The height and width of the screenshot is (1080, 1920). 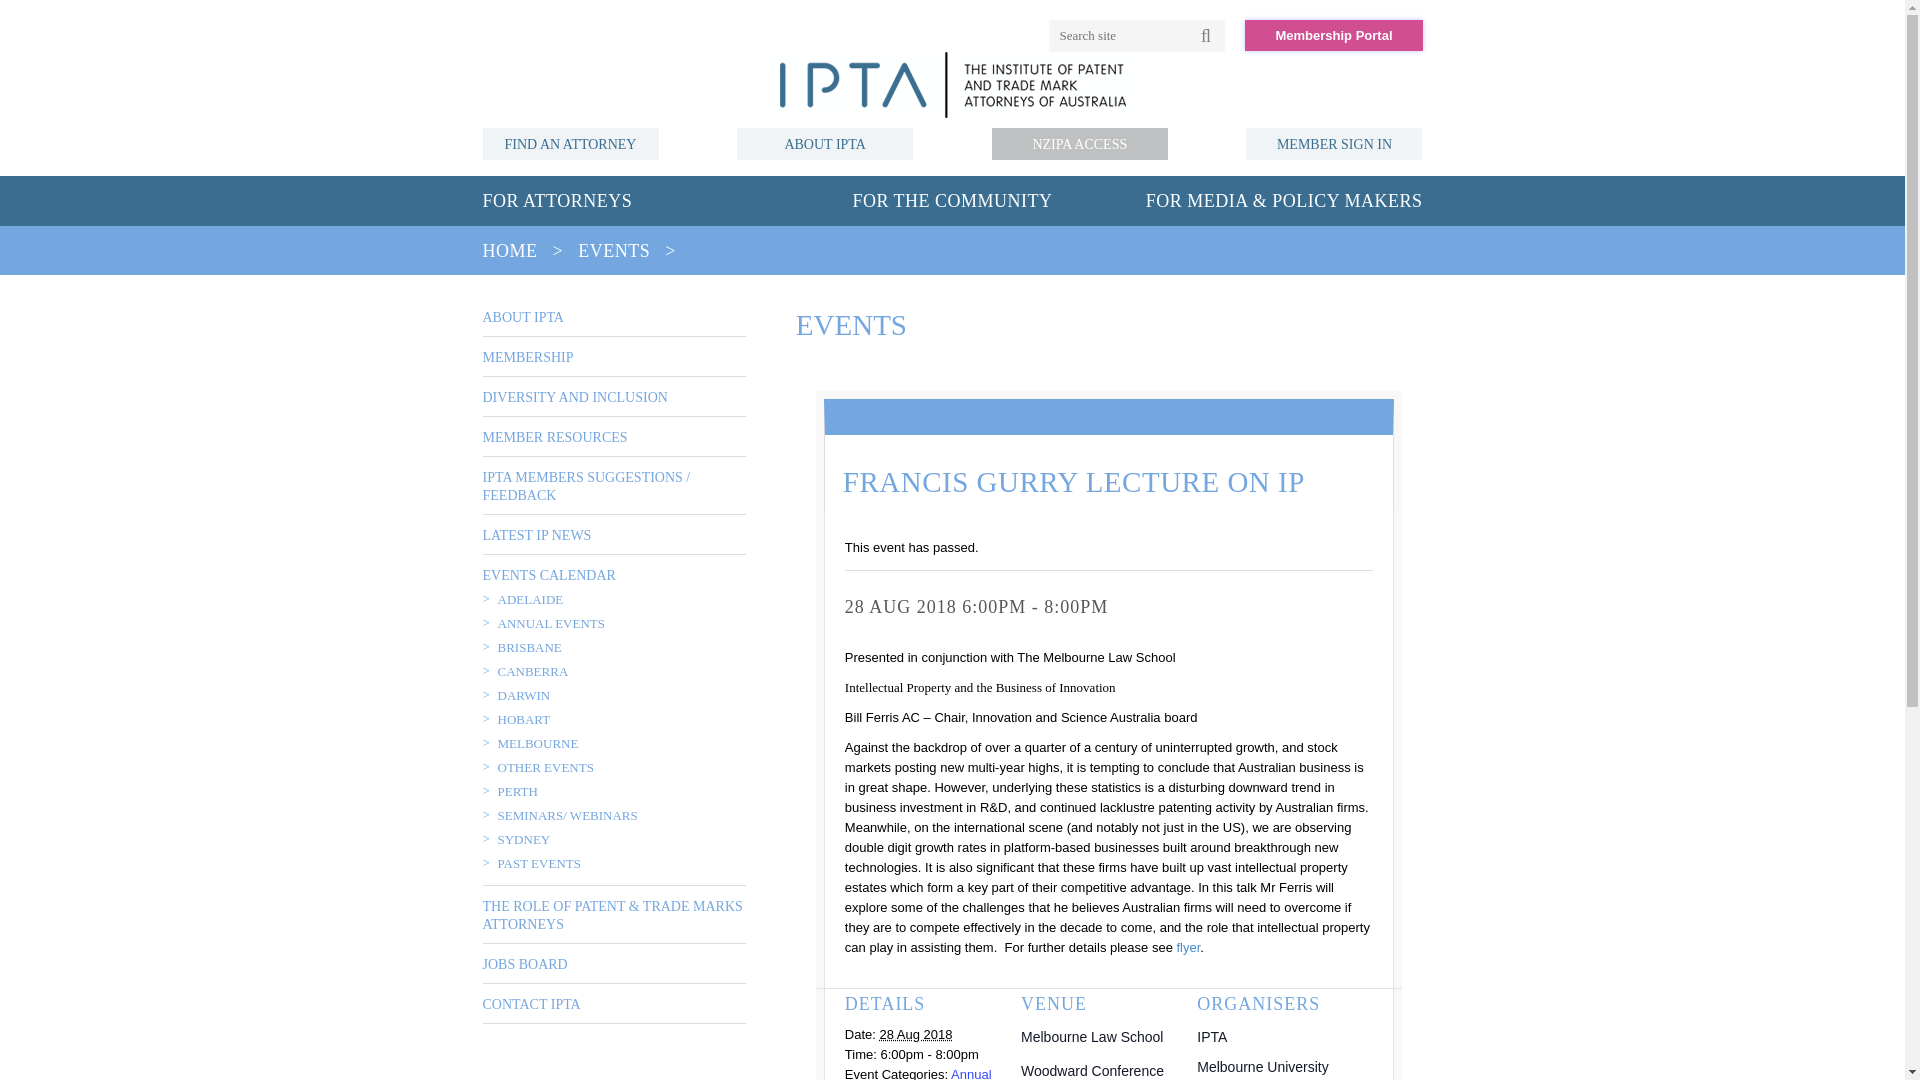 What do you see at coordinates (928, 1054) in the screenshot?
I see `2018-08-28` at bounding box center [928, 1054].